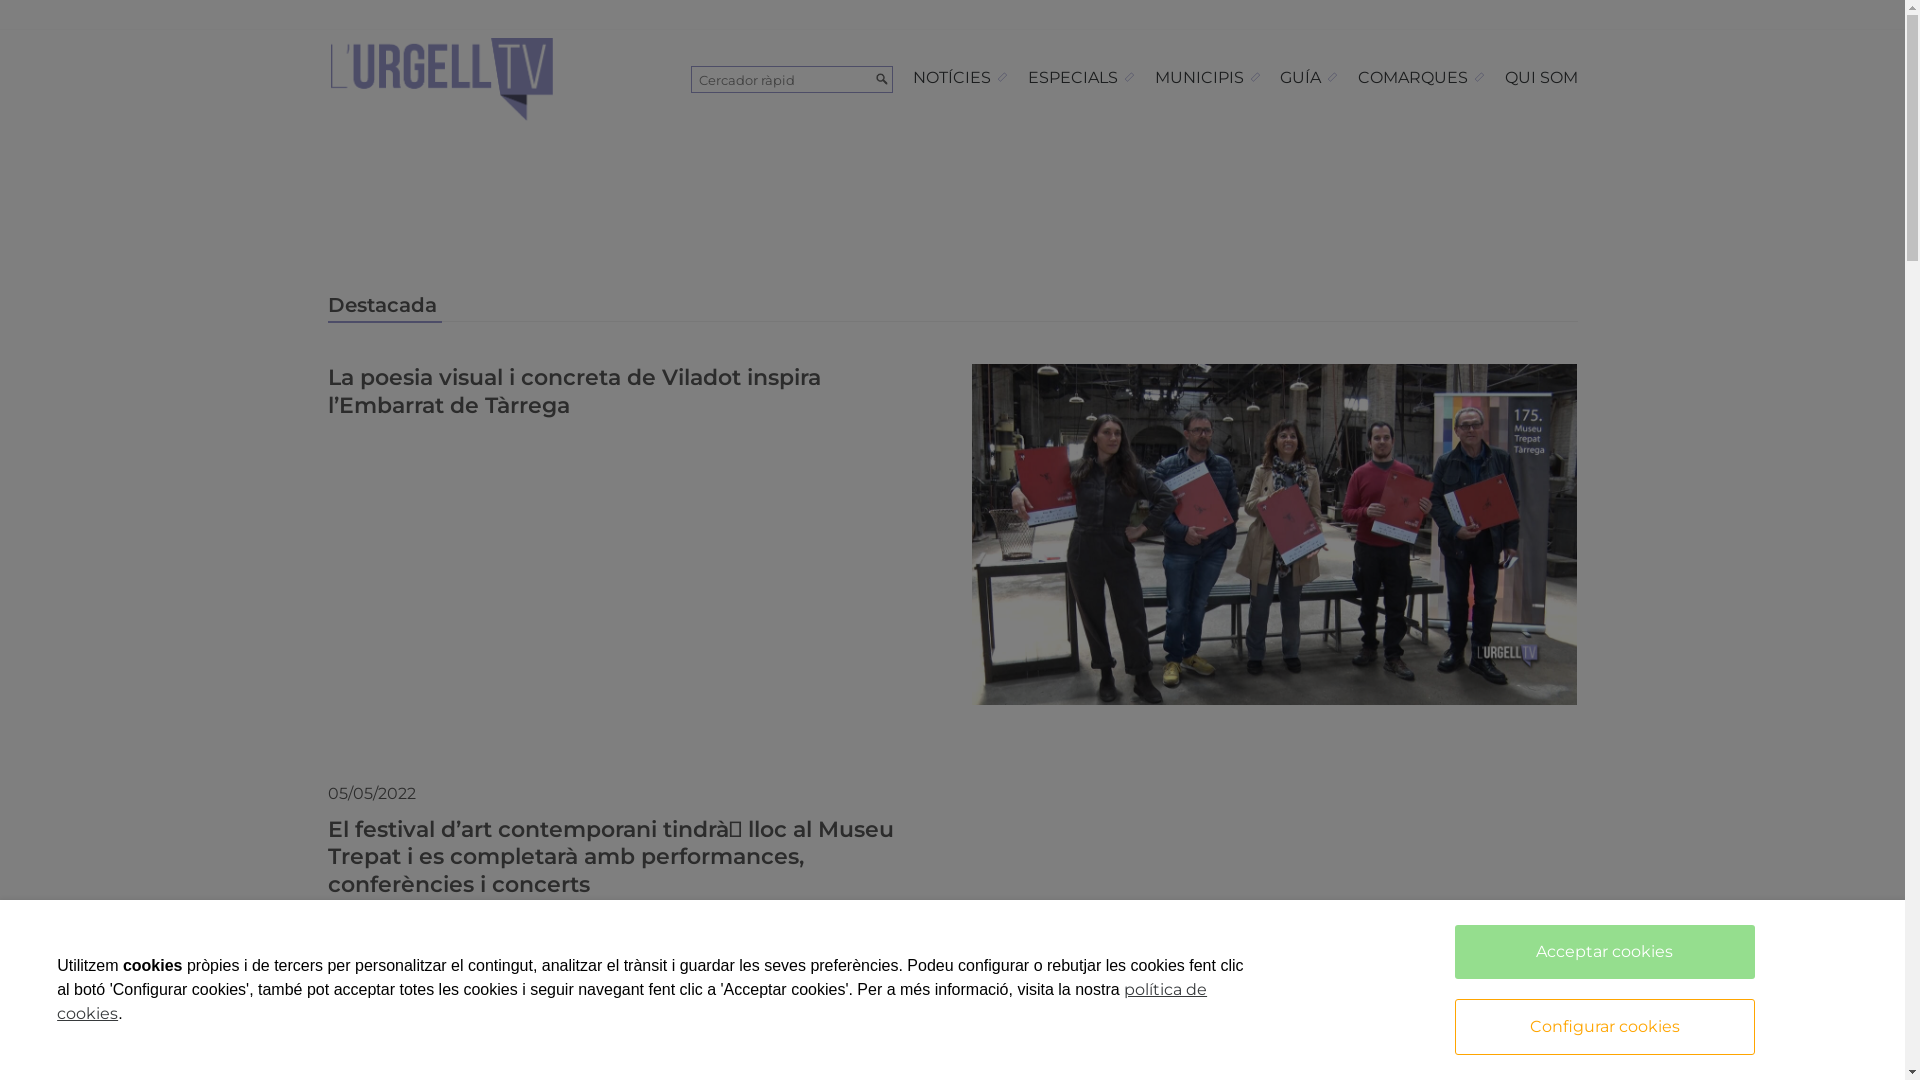  What do you see at coordinates (512, 925) in the screenshot?
I see `SOCIETAT` at bounding box center [512, 925].